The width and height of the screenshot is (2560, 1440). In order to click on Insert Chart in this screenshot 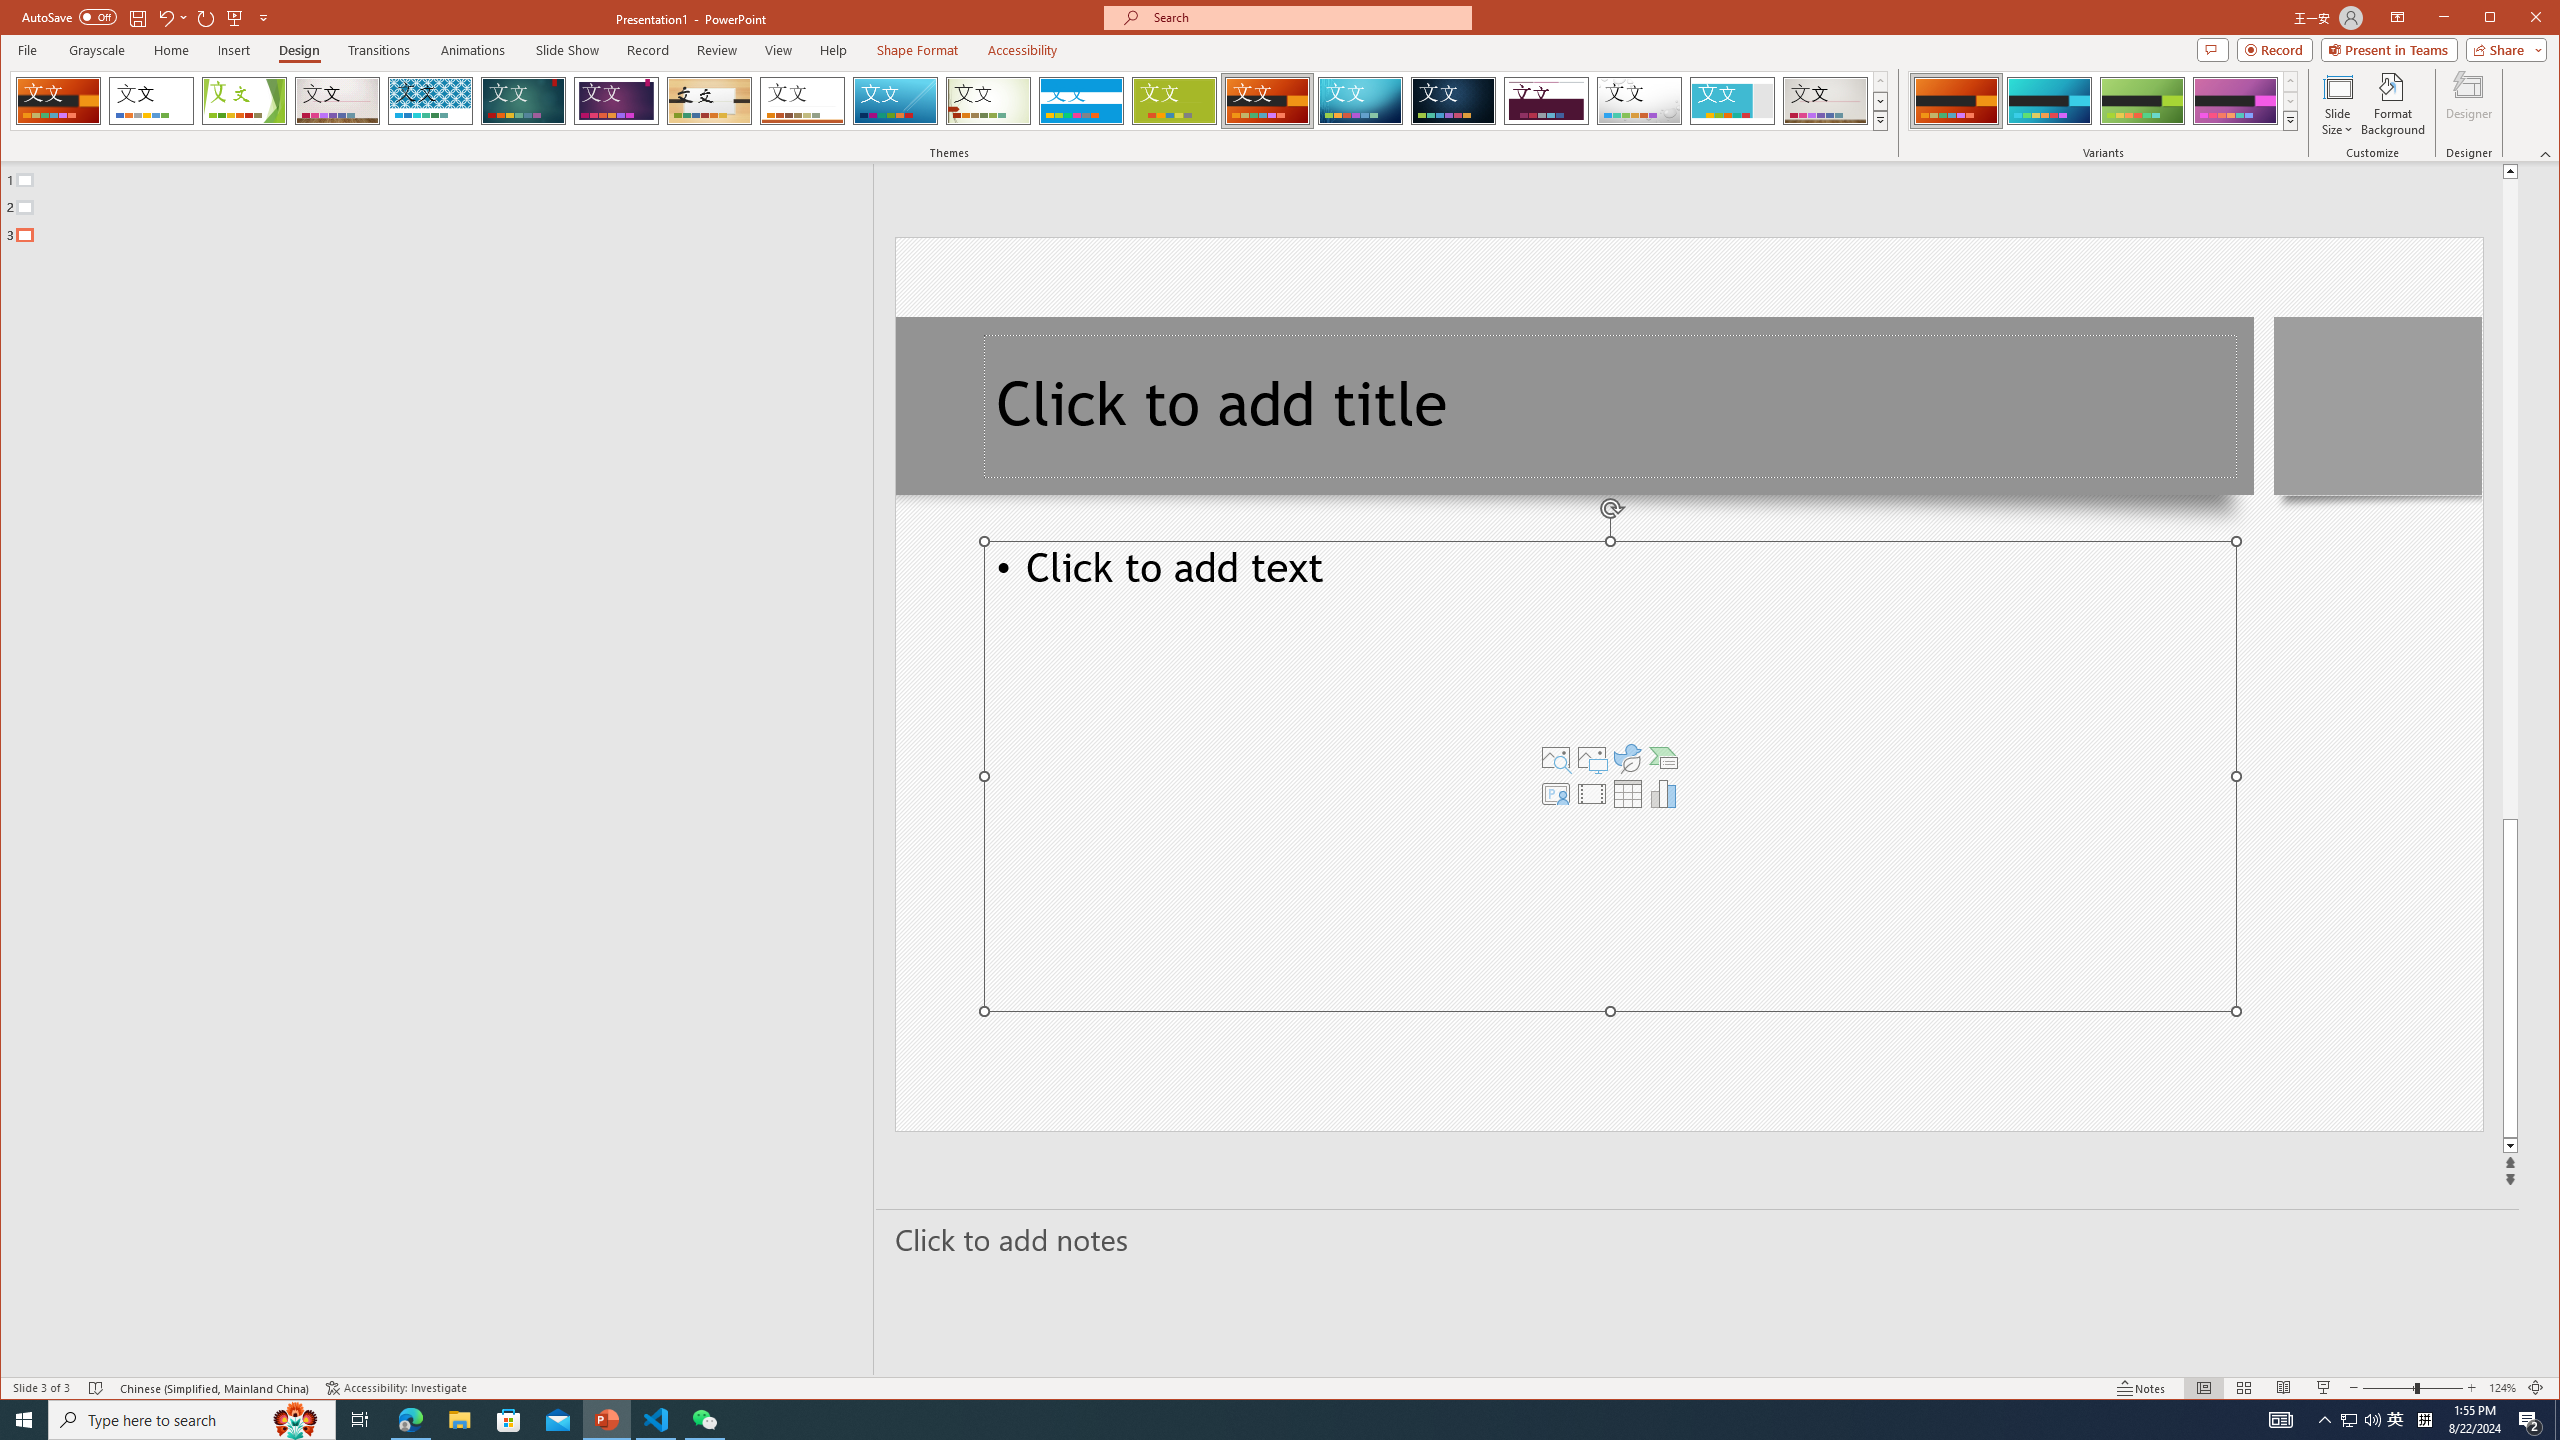, I will do `click(1664, 793)`.